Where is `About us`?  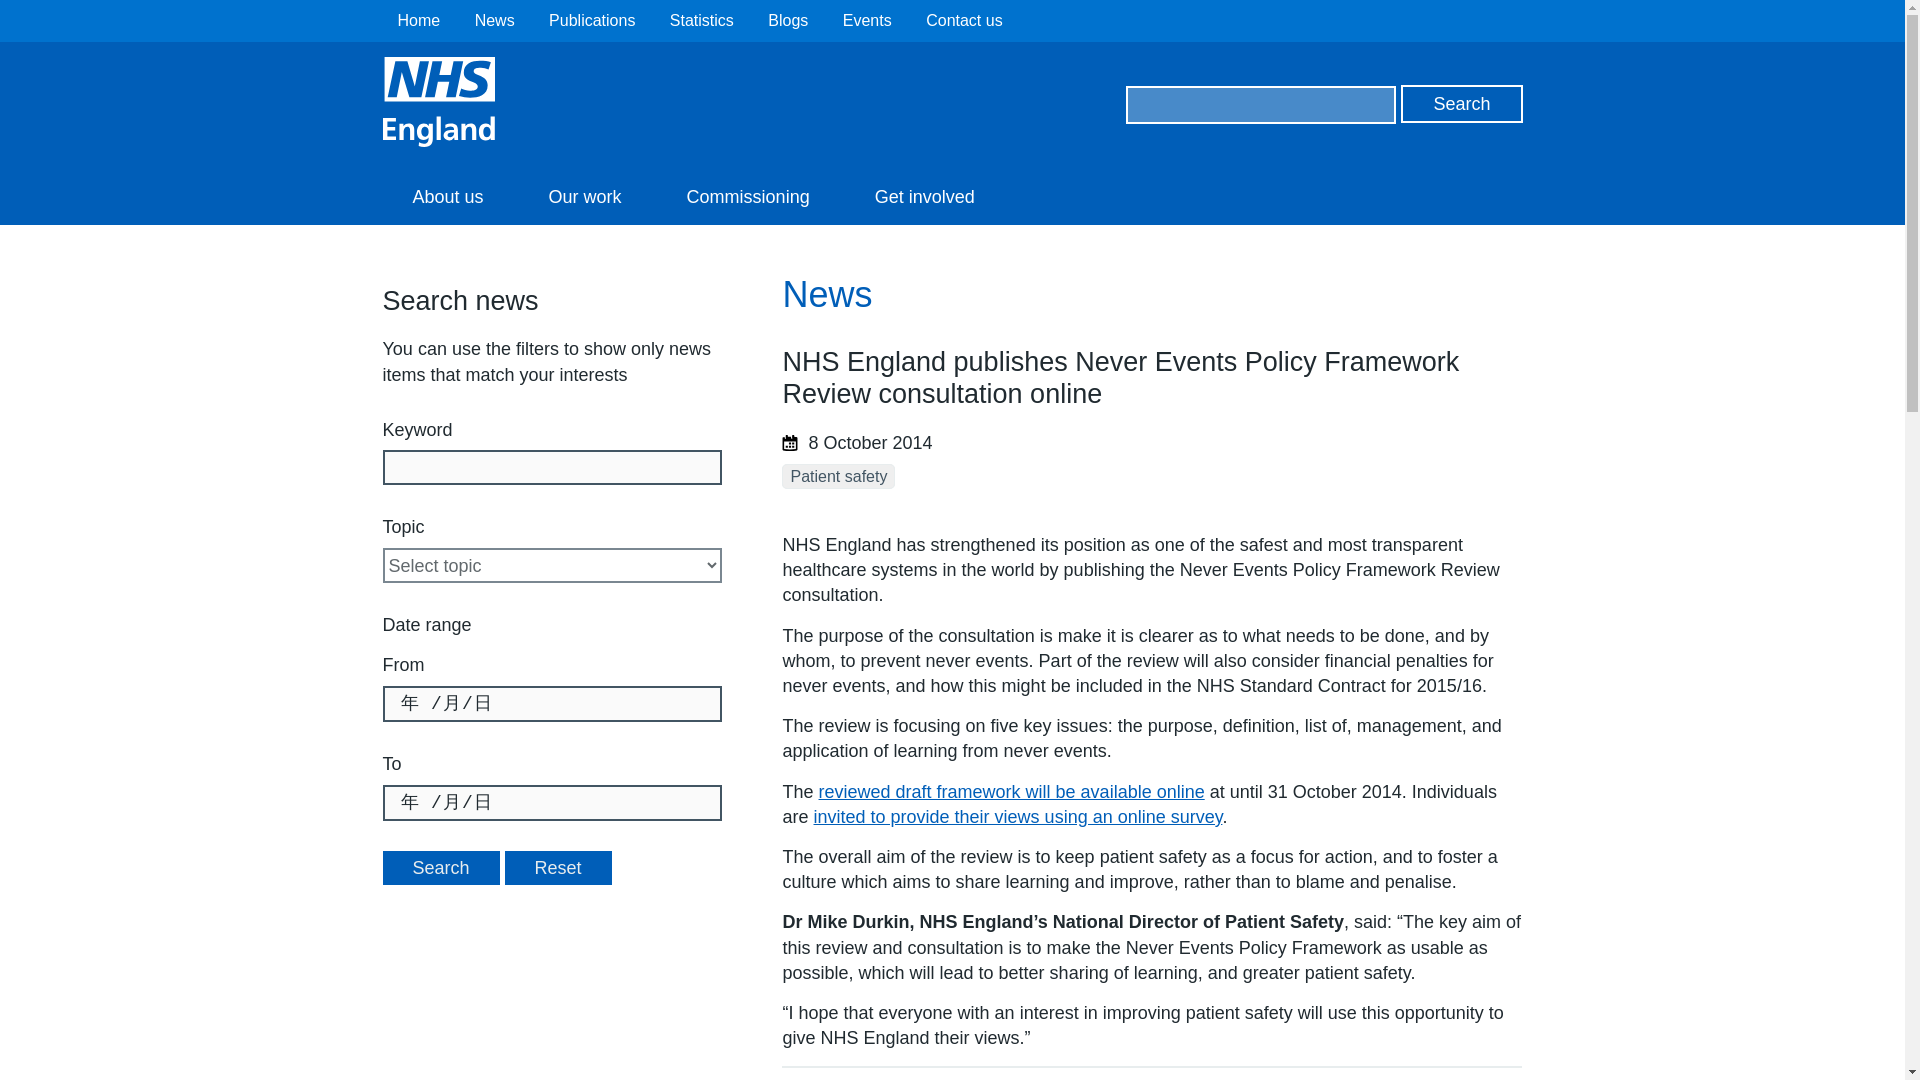
About us is located at coordinates (447, 196).